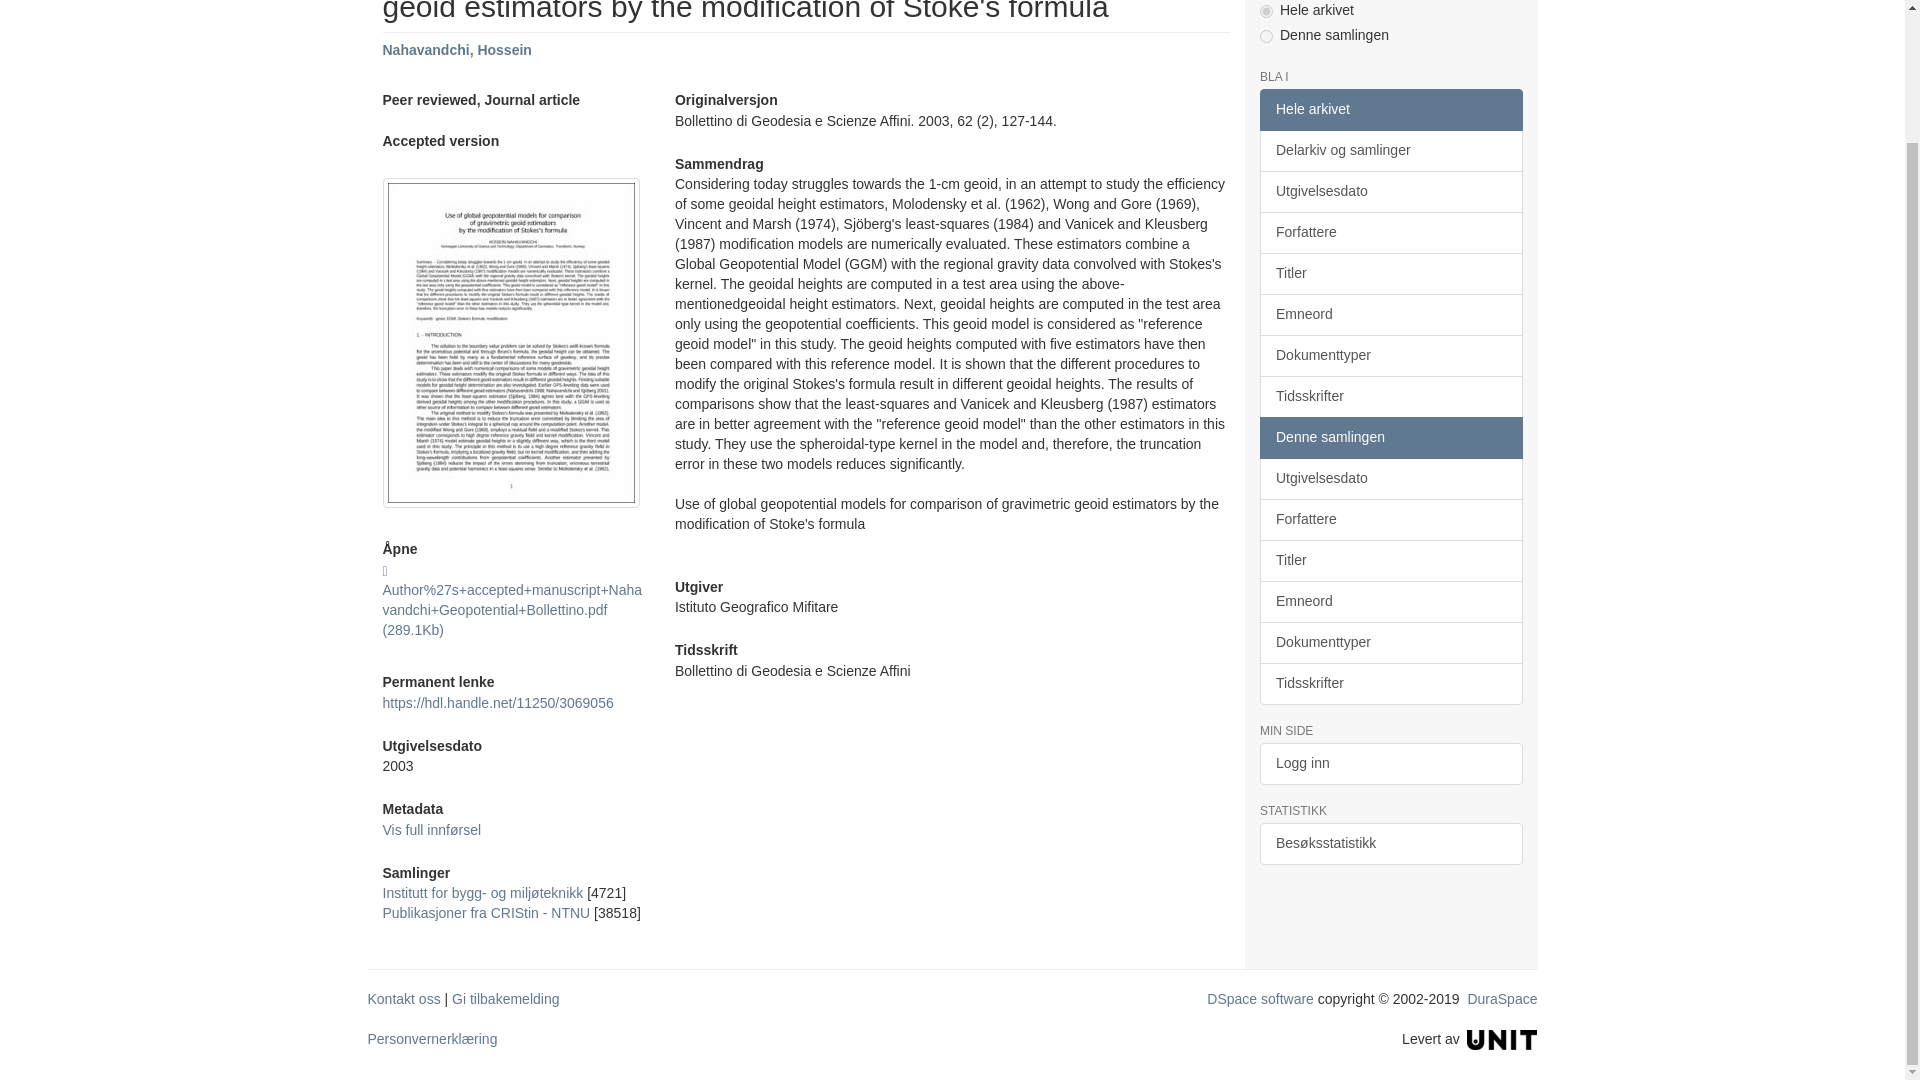 Image resolution: width=1920 pixels, height=1080 pixels. I want to click on Forfattere, so click(1390, 232).